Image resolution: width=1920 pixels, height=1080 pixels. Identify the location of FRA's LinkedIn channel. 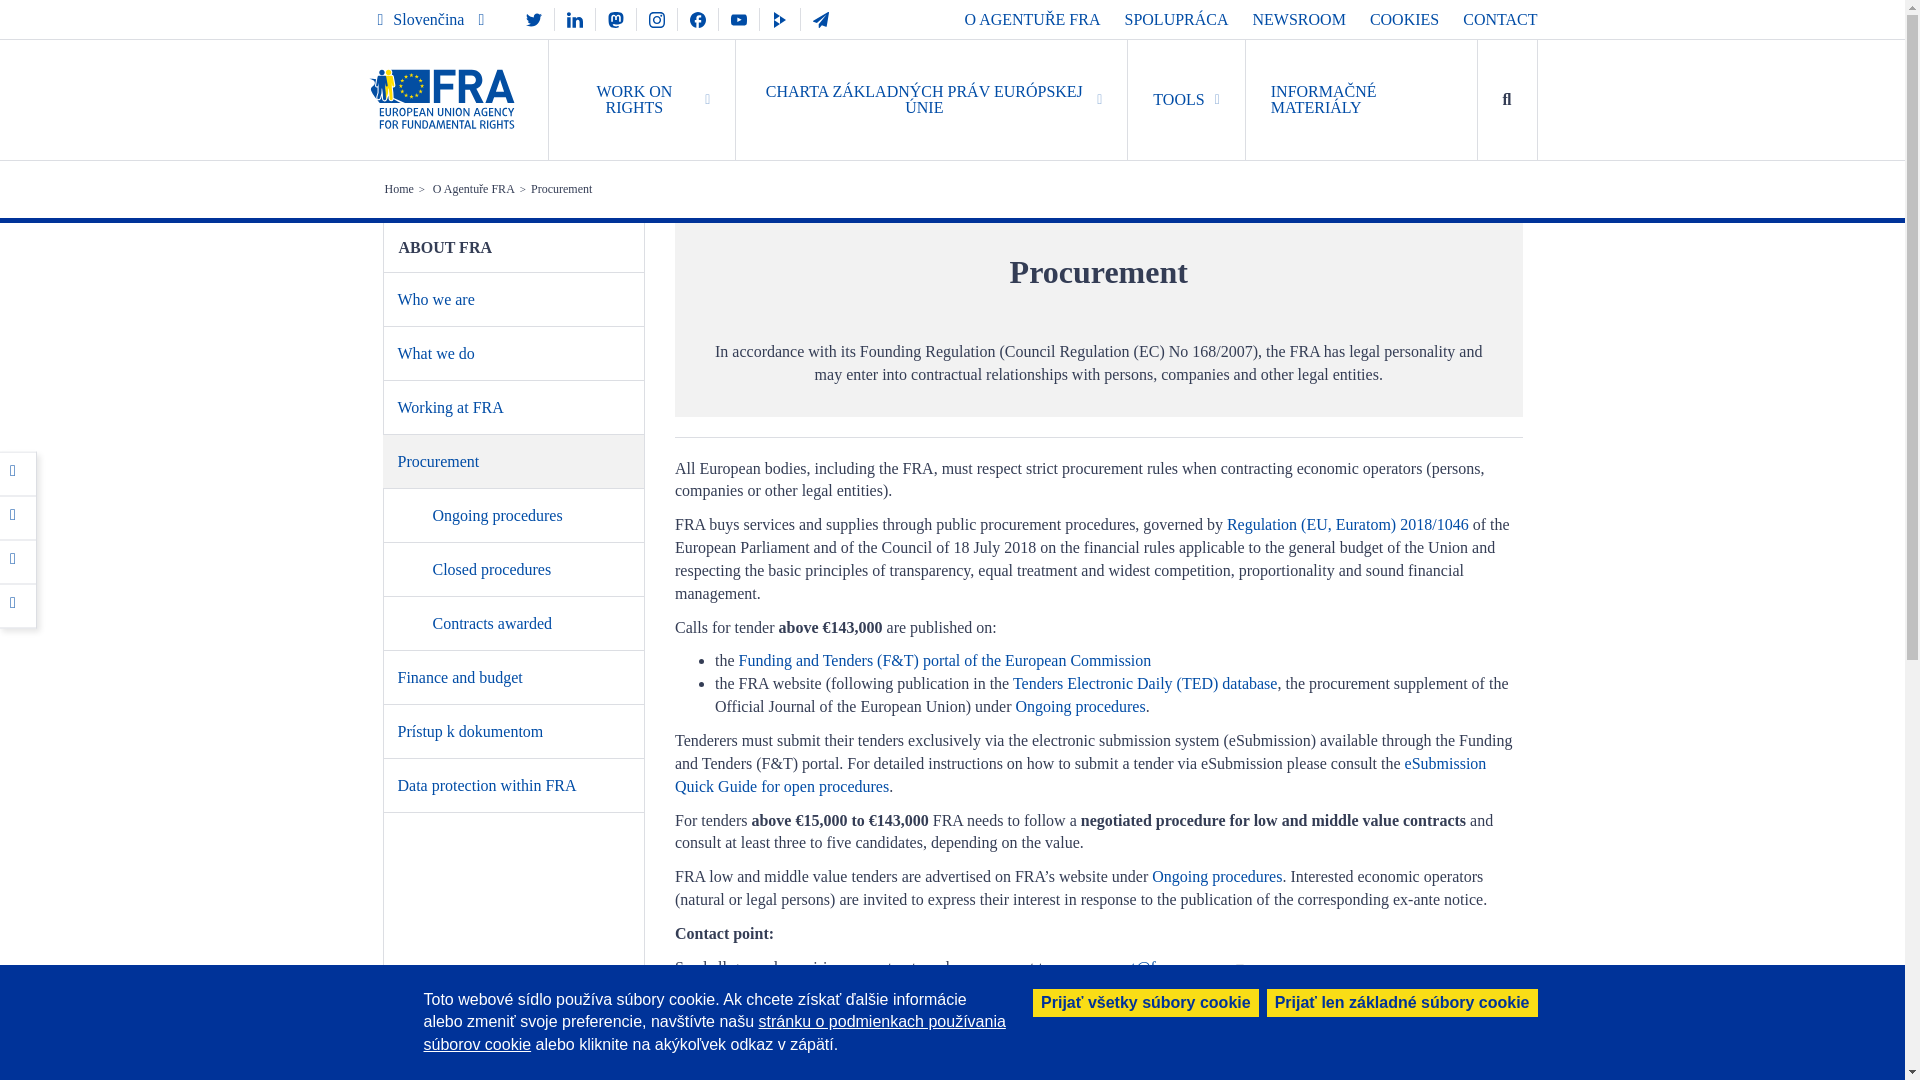
(574, 18).